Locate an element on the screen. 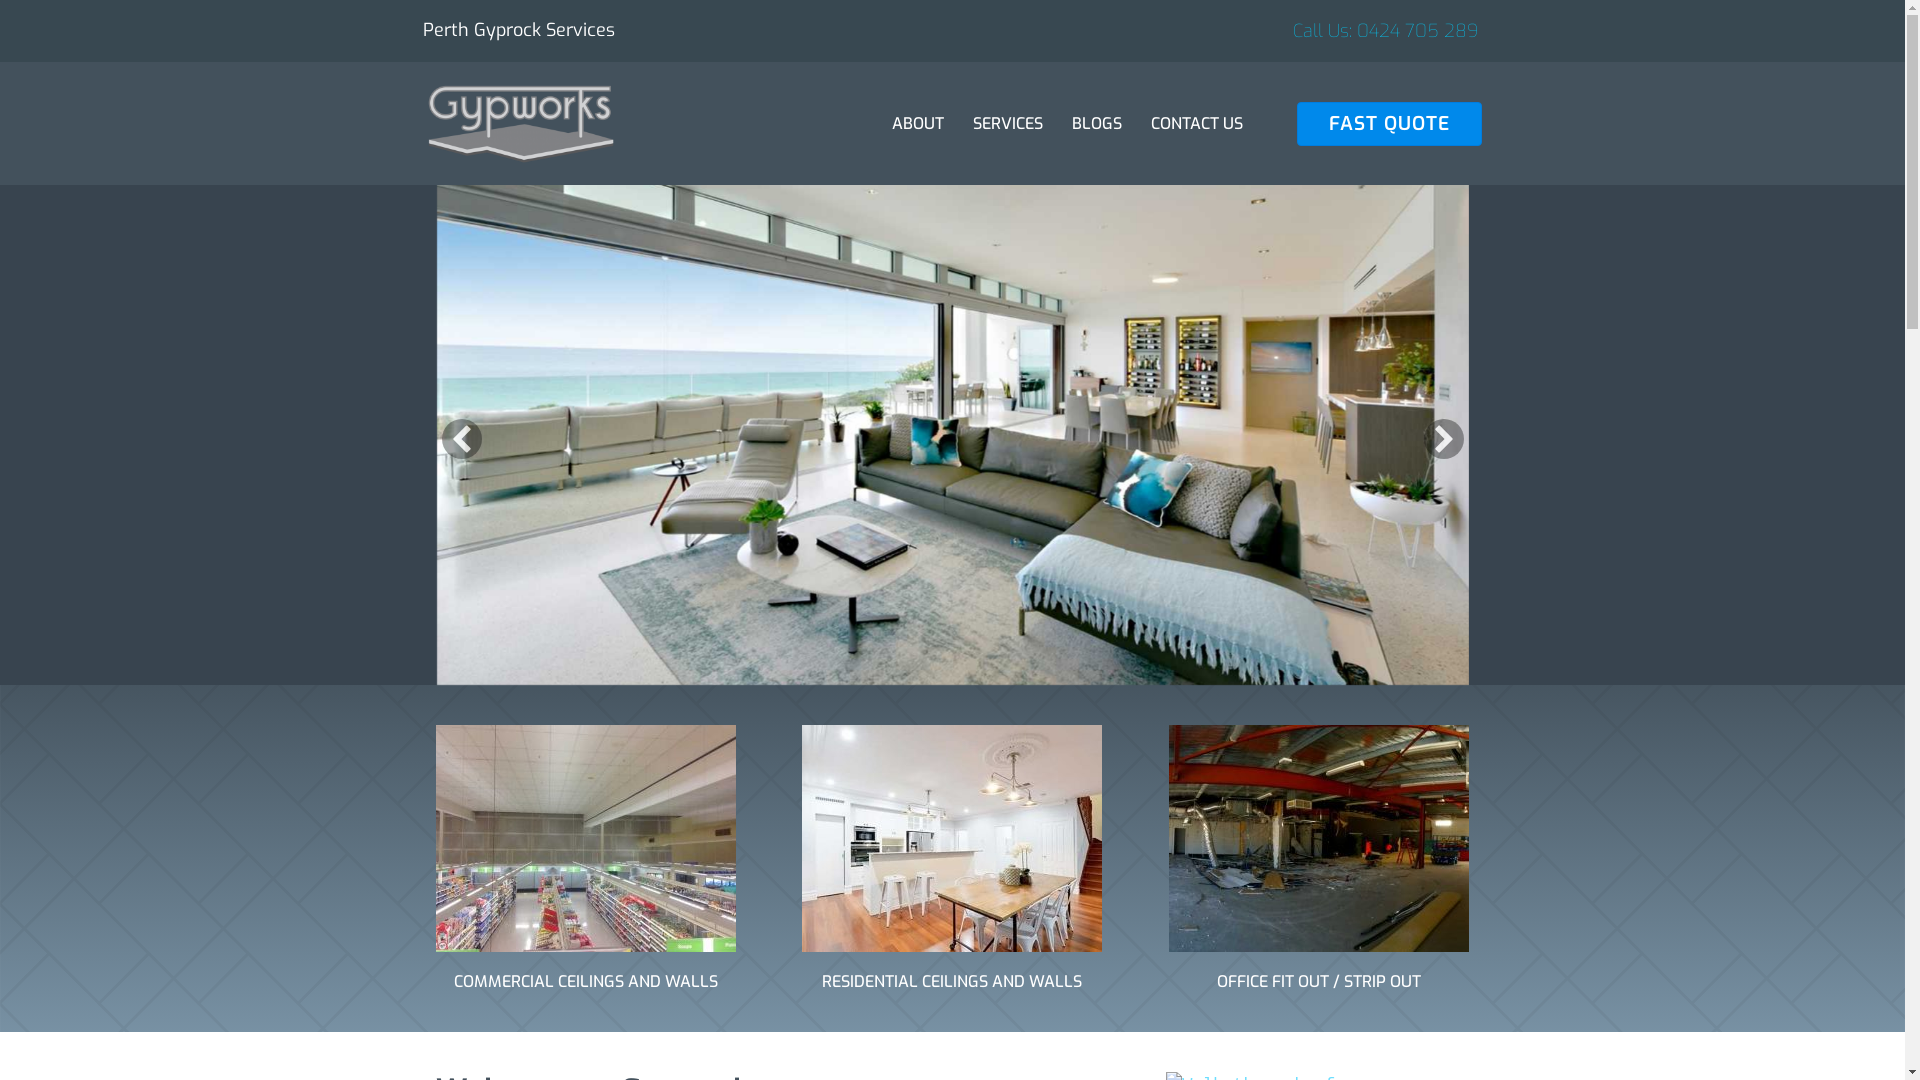  RESIDENTIAL CEILINGS AND WALLS is located at coordinates (952, 982).